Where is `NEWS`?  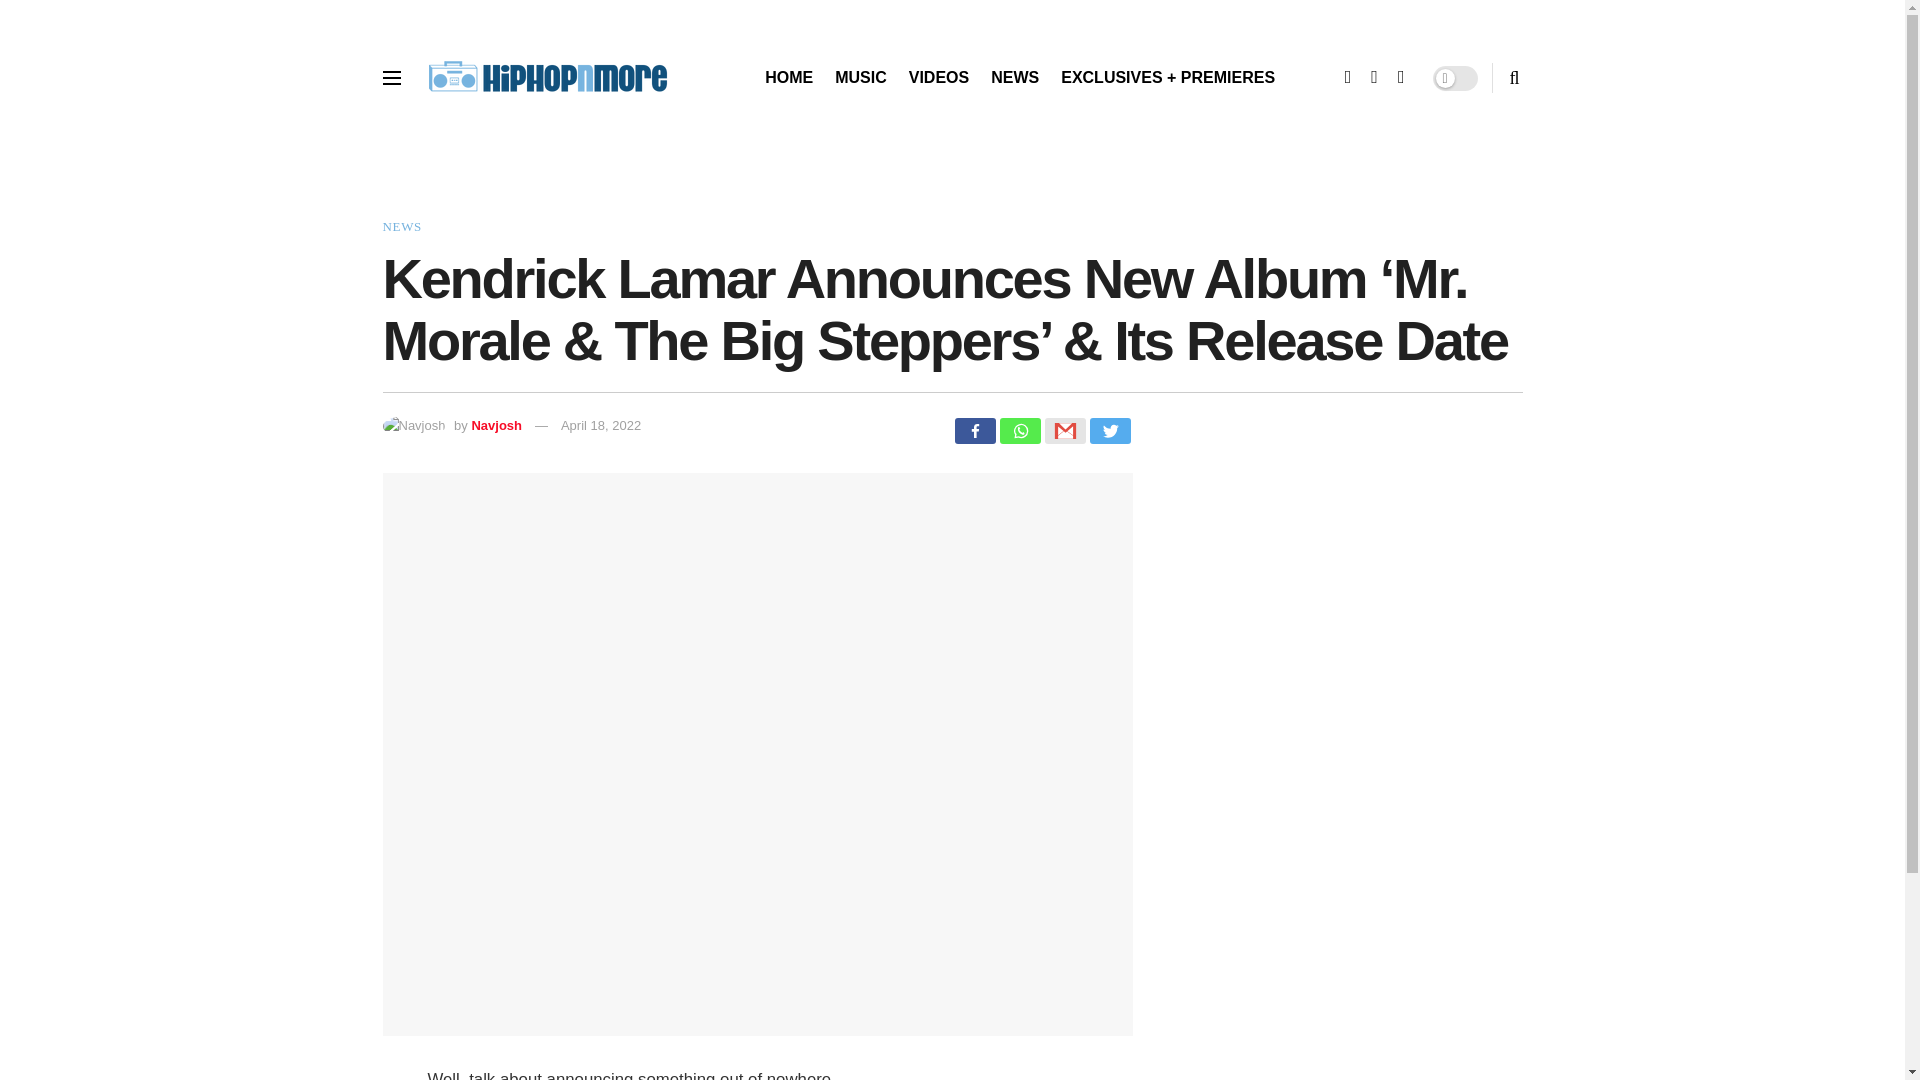 NEWS is located at coordinates (401, 226).